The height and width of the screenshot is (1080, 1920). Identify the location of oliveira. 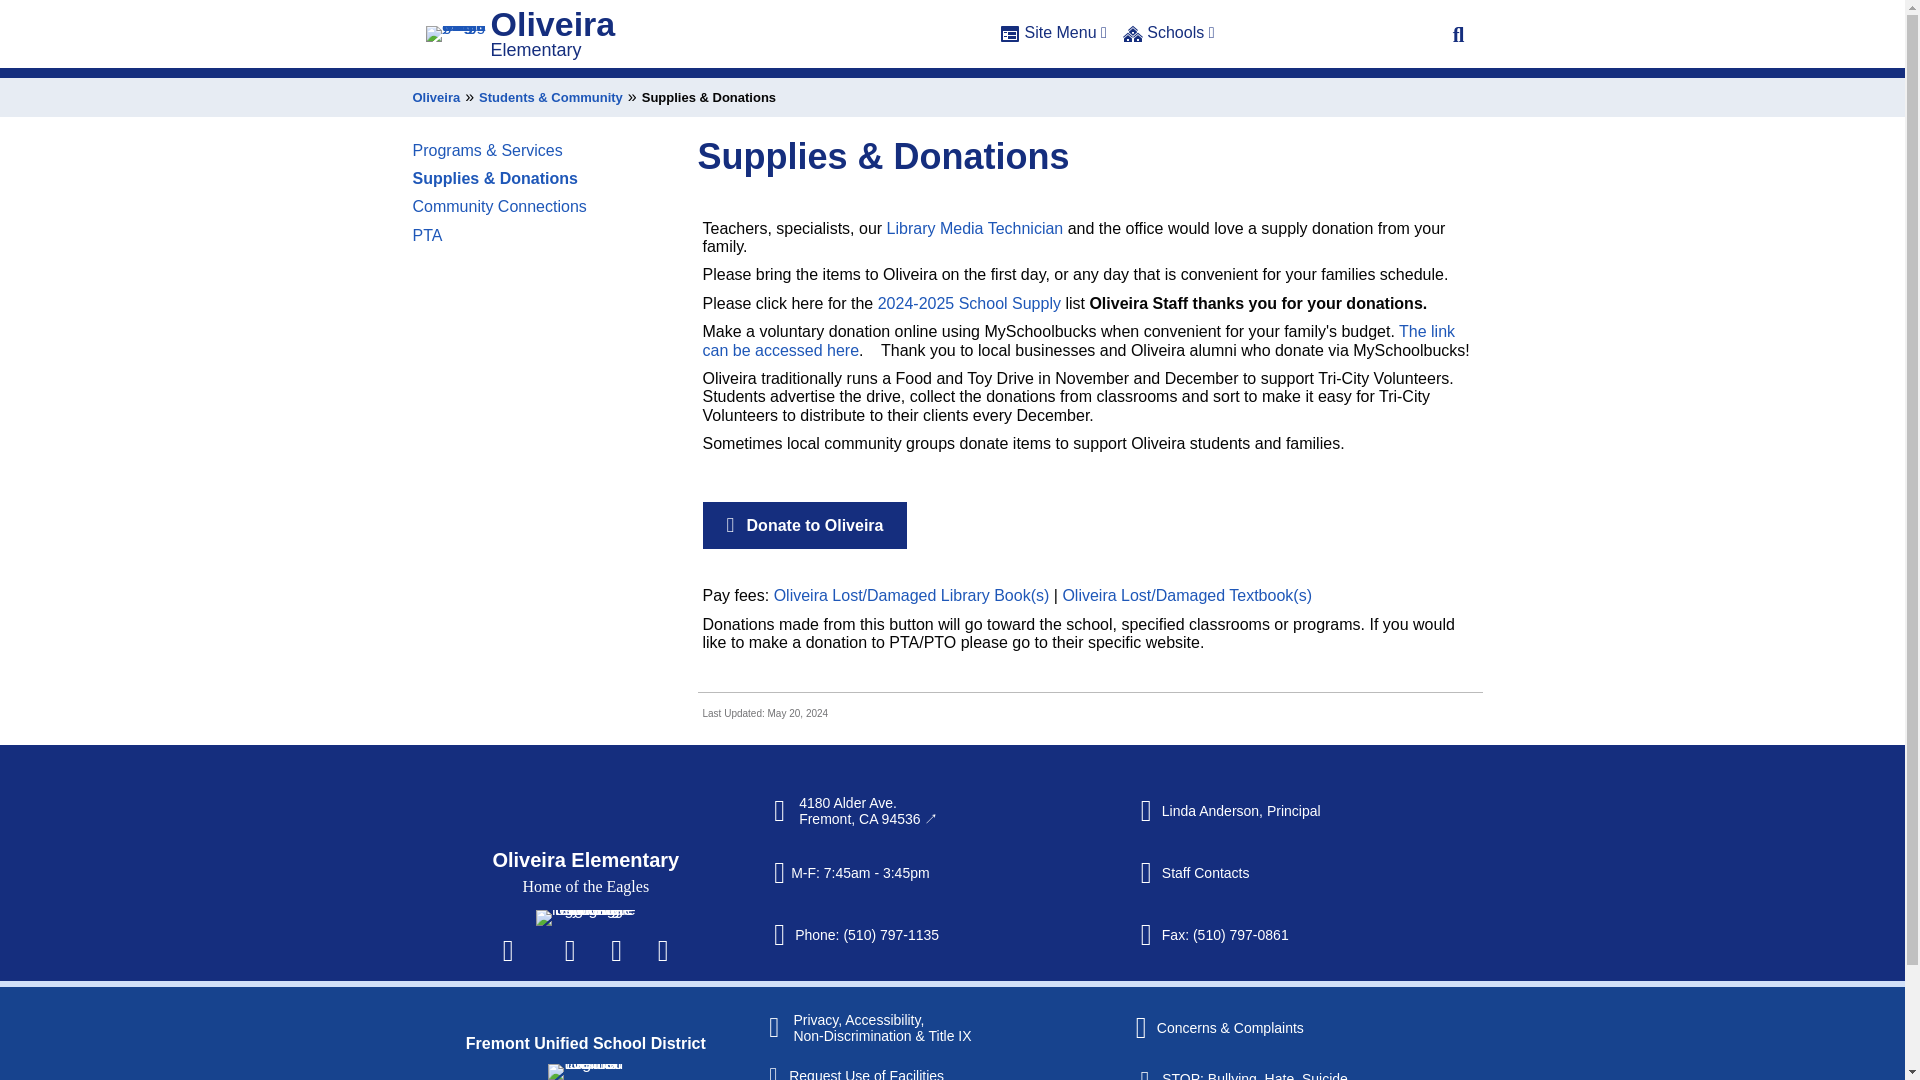
(585, 890).